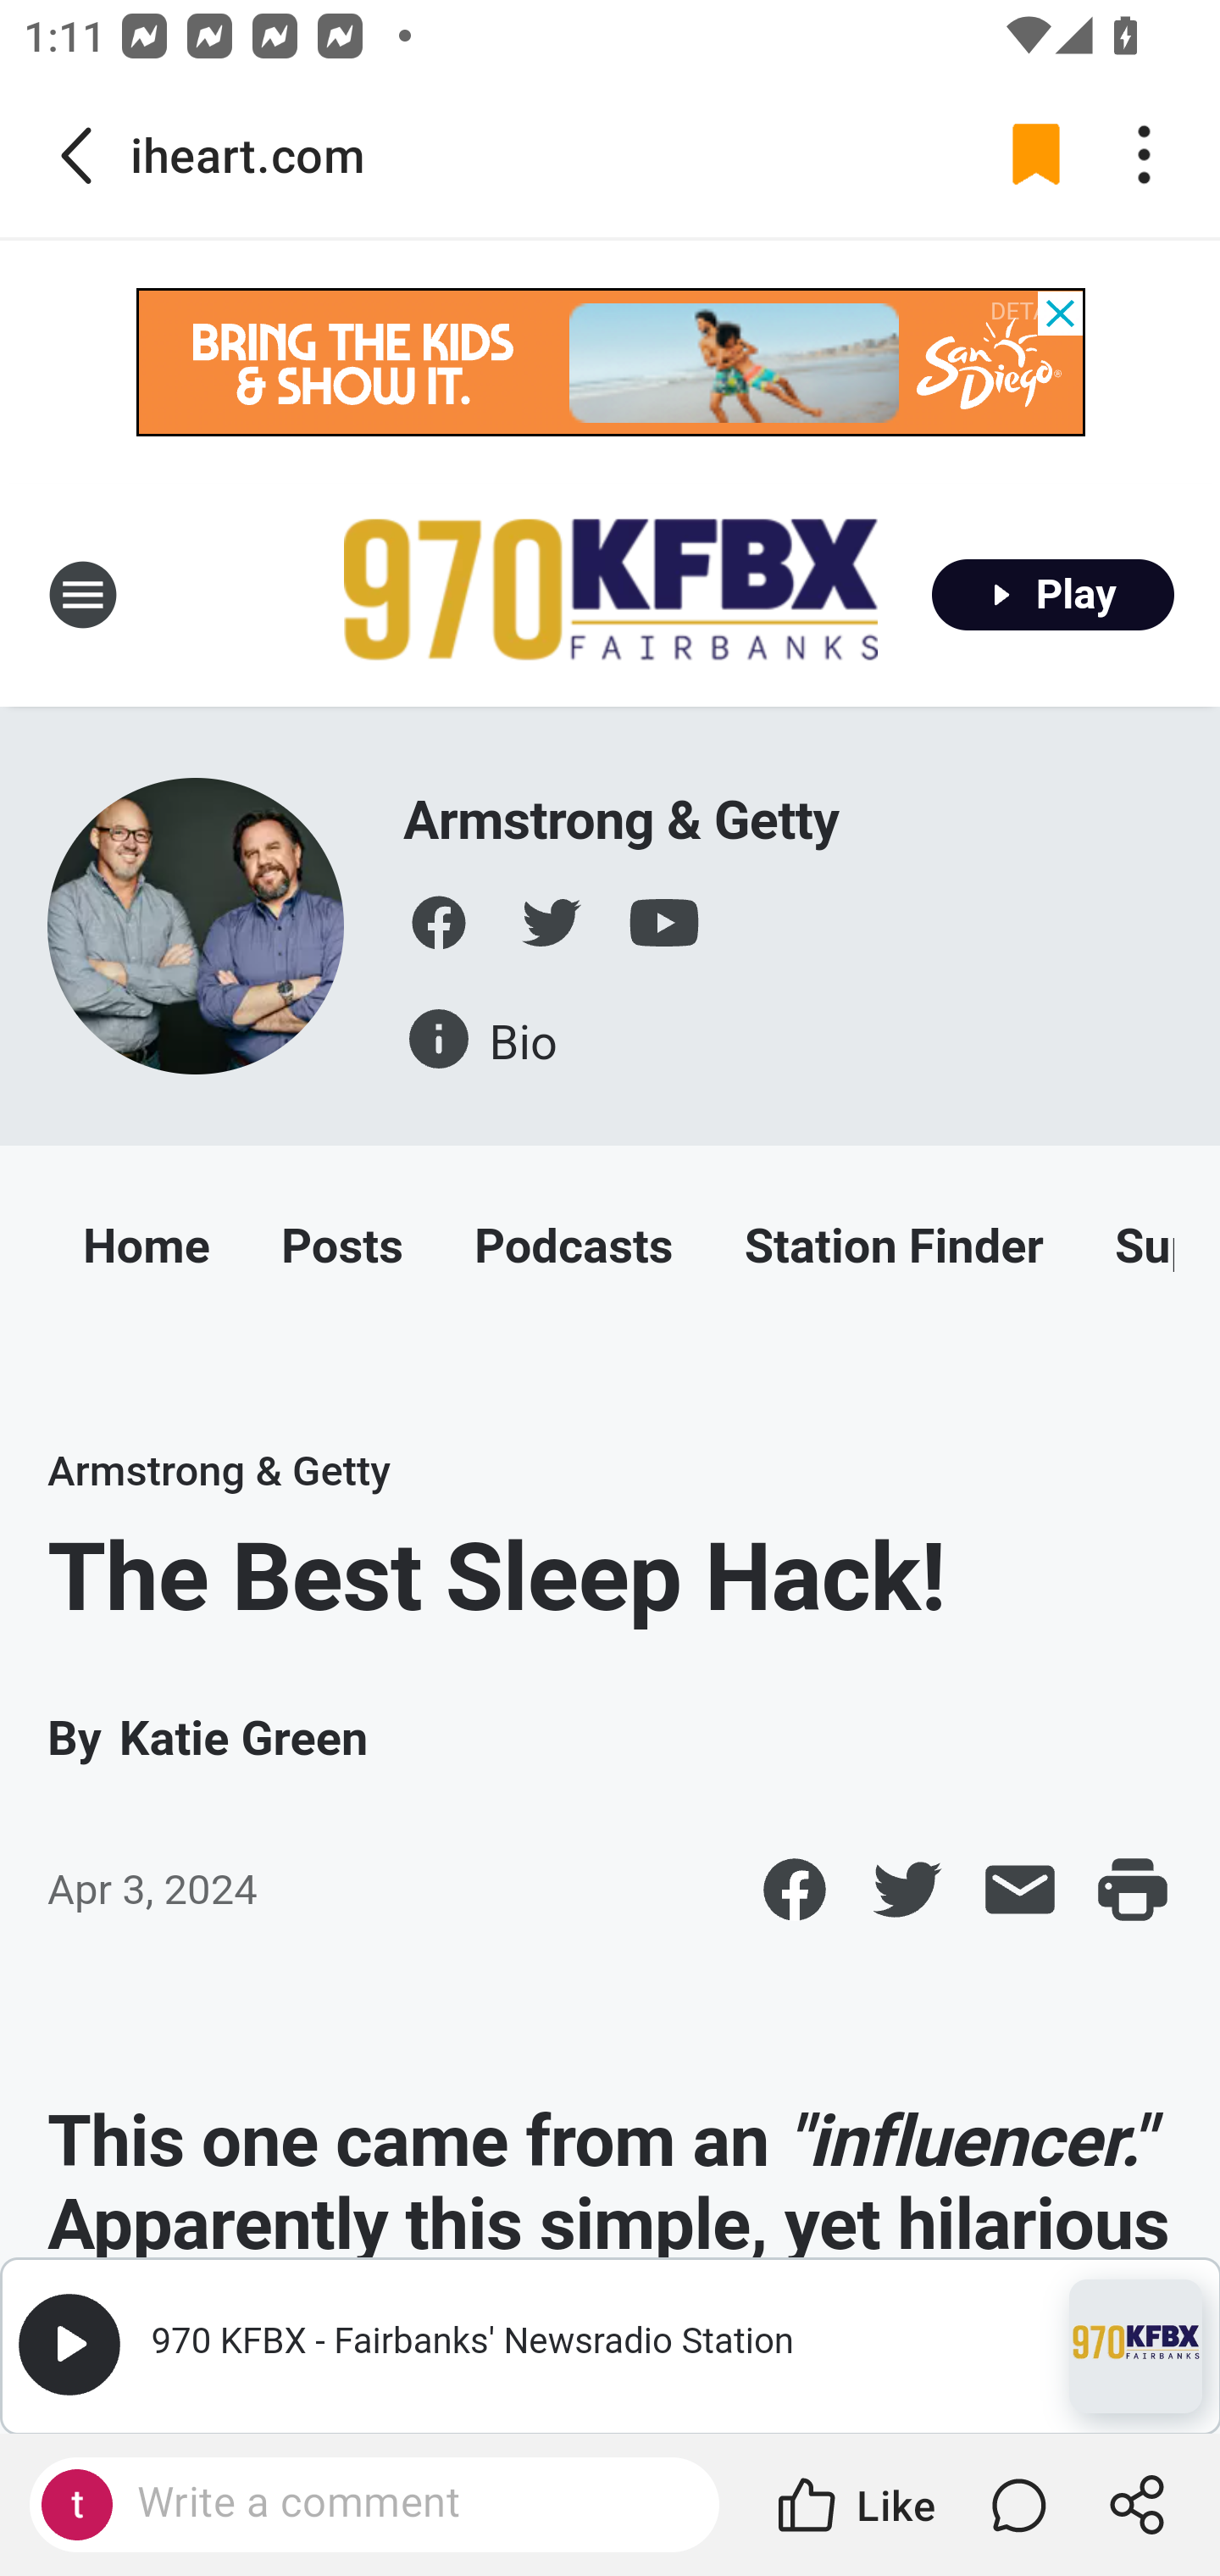 Image resolution: width=1220 pixels, height=2576 pixels. What do you see at coordinates (197, 925) in the screenshot?
I see `Armstrong & Getty` at bounding box center [197, 925].